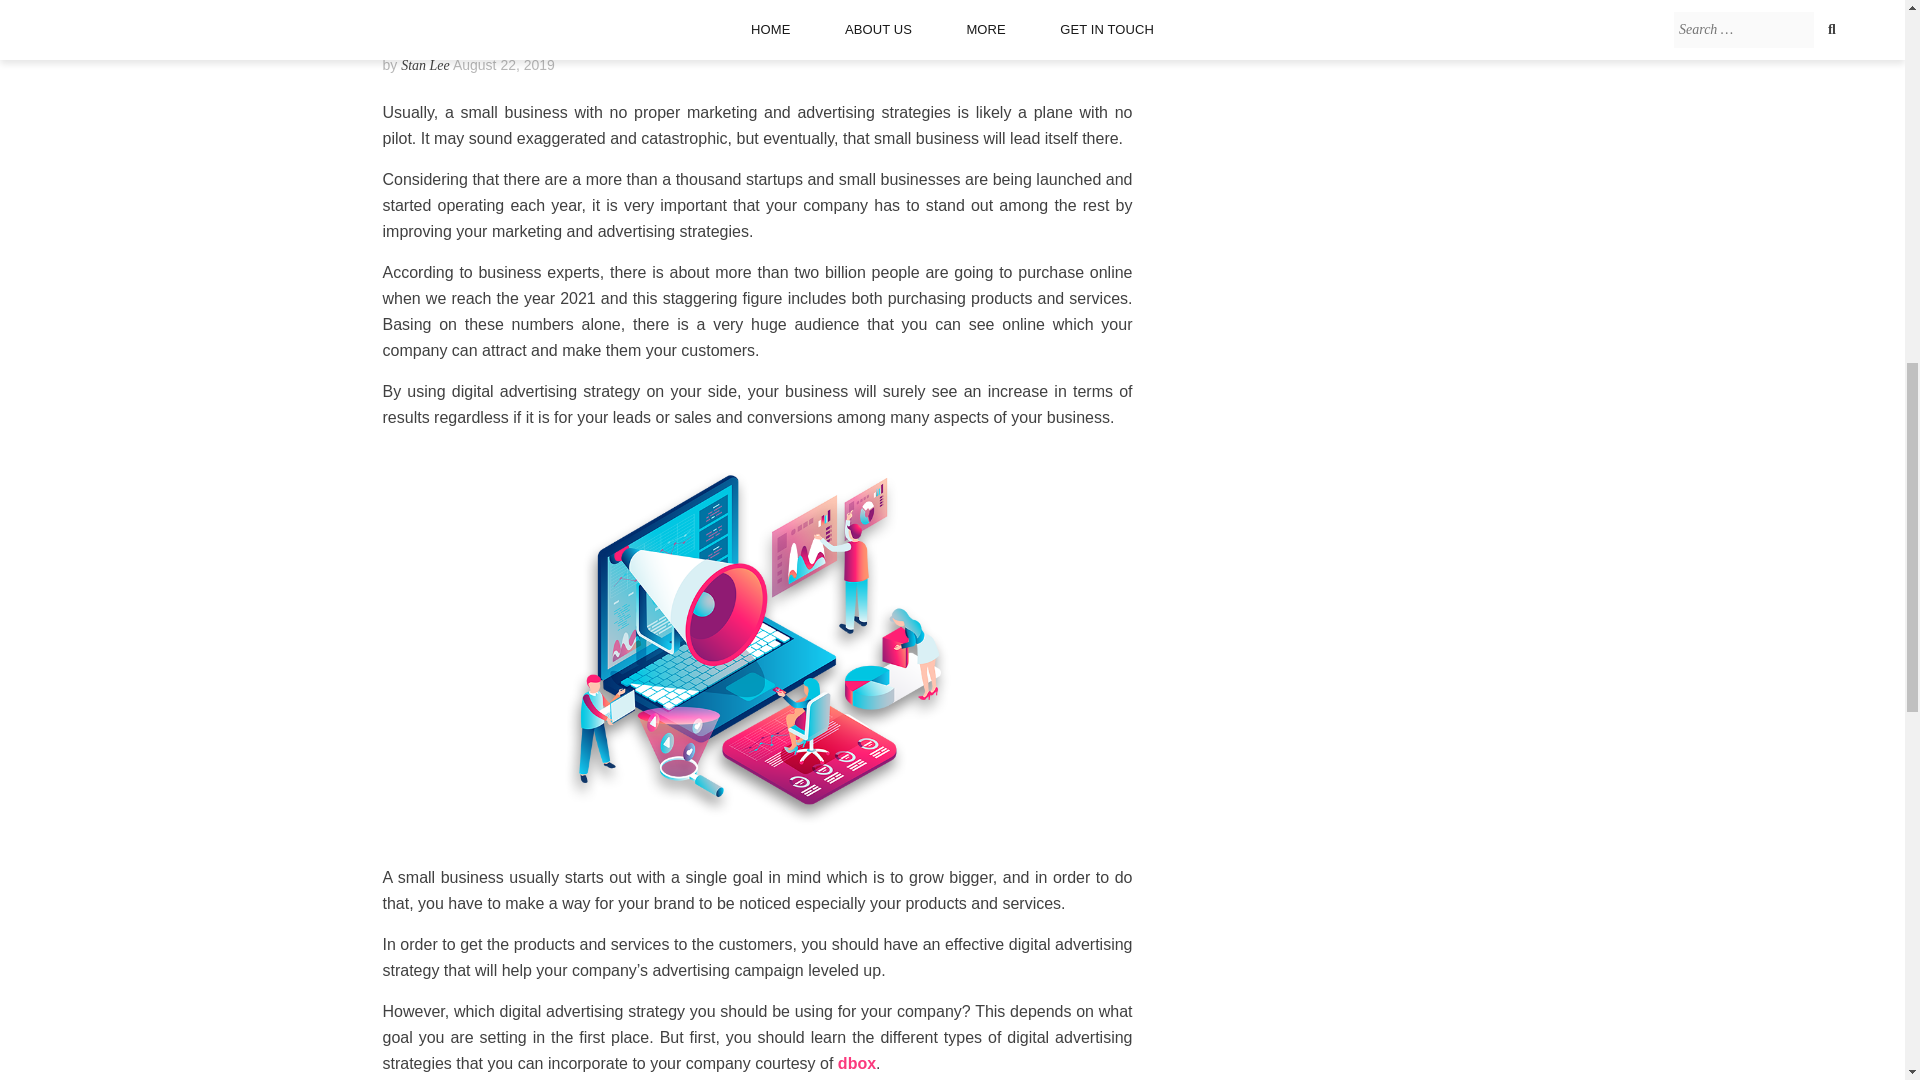 This screenshot has width=1920, height=1080. Describe the element at coordinates (425, 66) in the screenshot. I see `Stan Lee` at that location.